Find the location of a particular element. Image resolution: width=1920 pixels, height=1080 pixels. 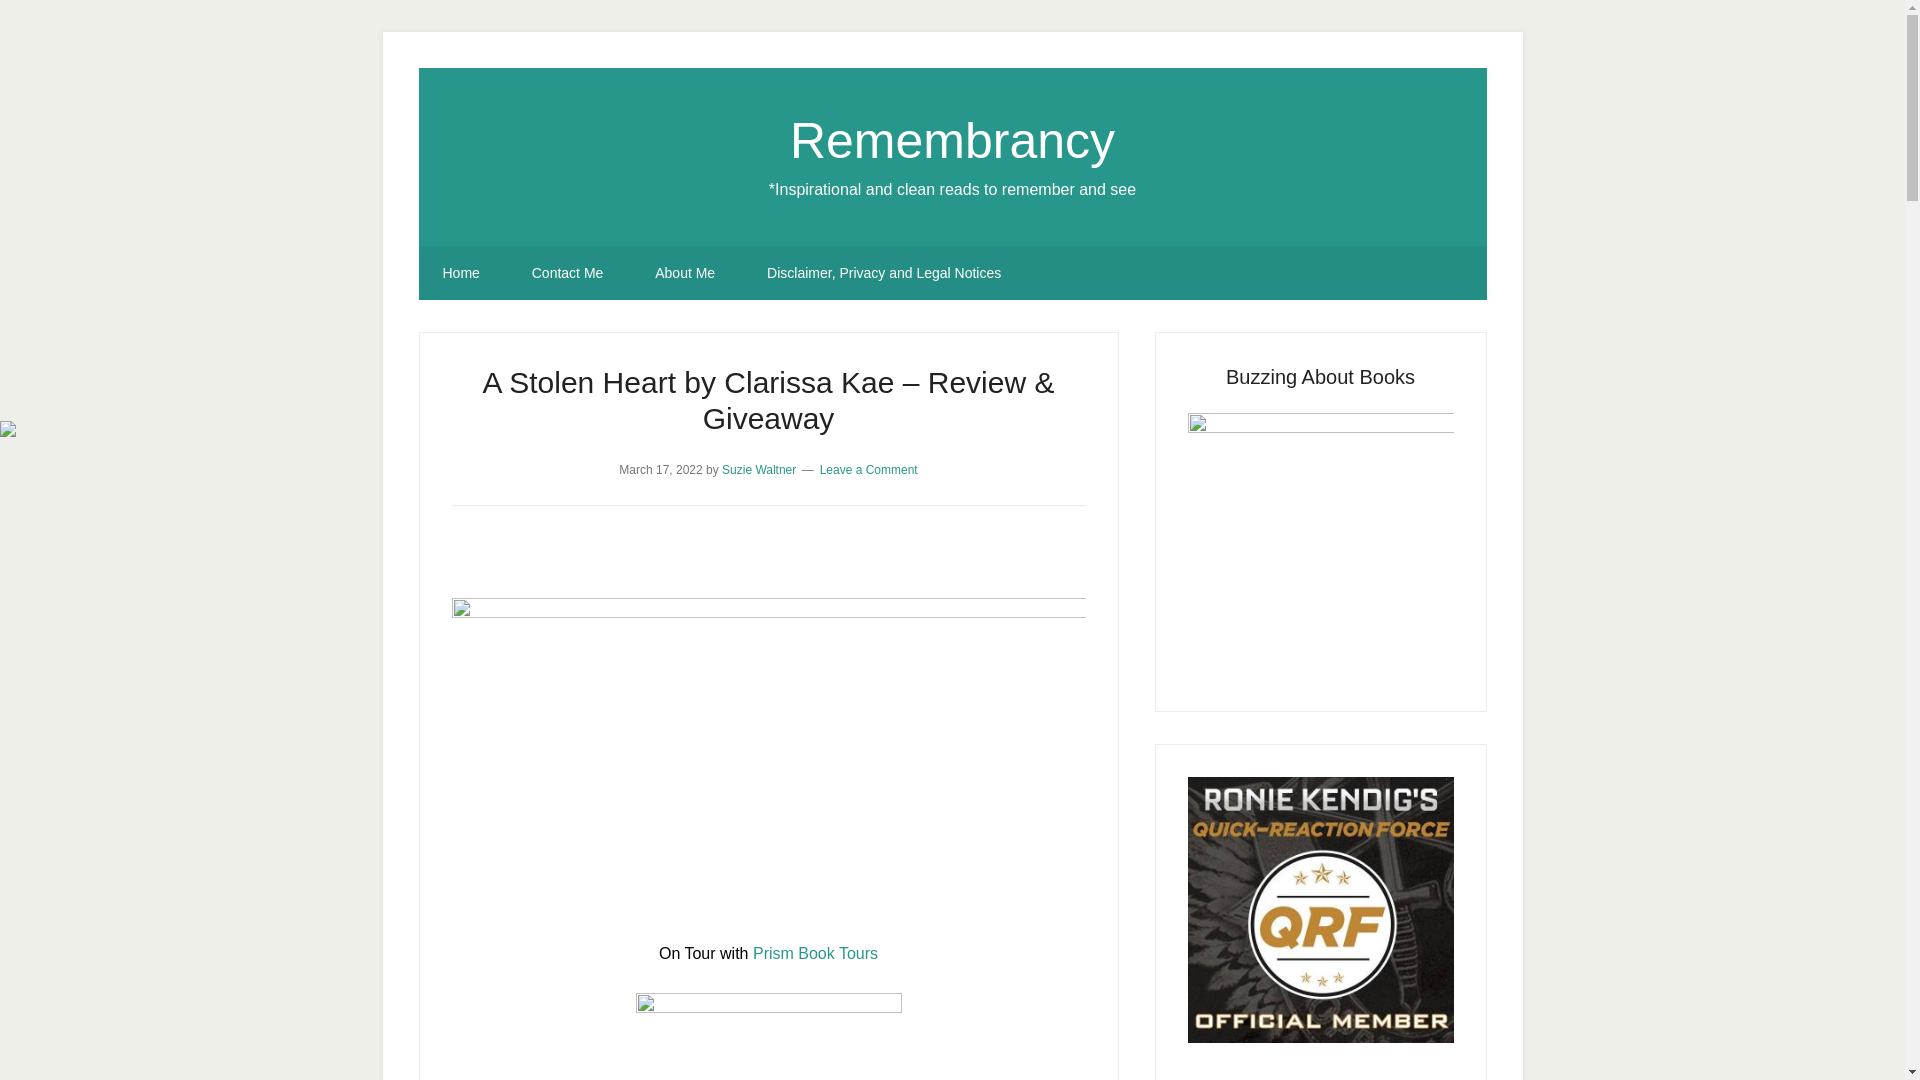

Suzie Waltner is located at coordinates (758, 470).